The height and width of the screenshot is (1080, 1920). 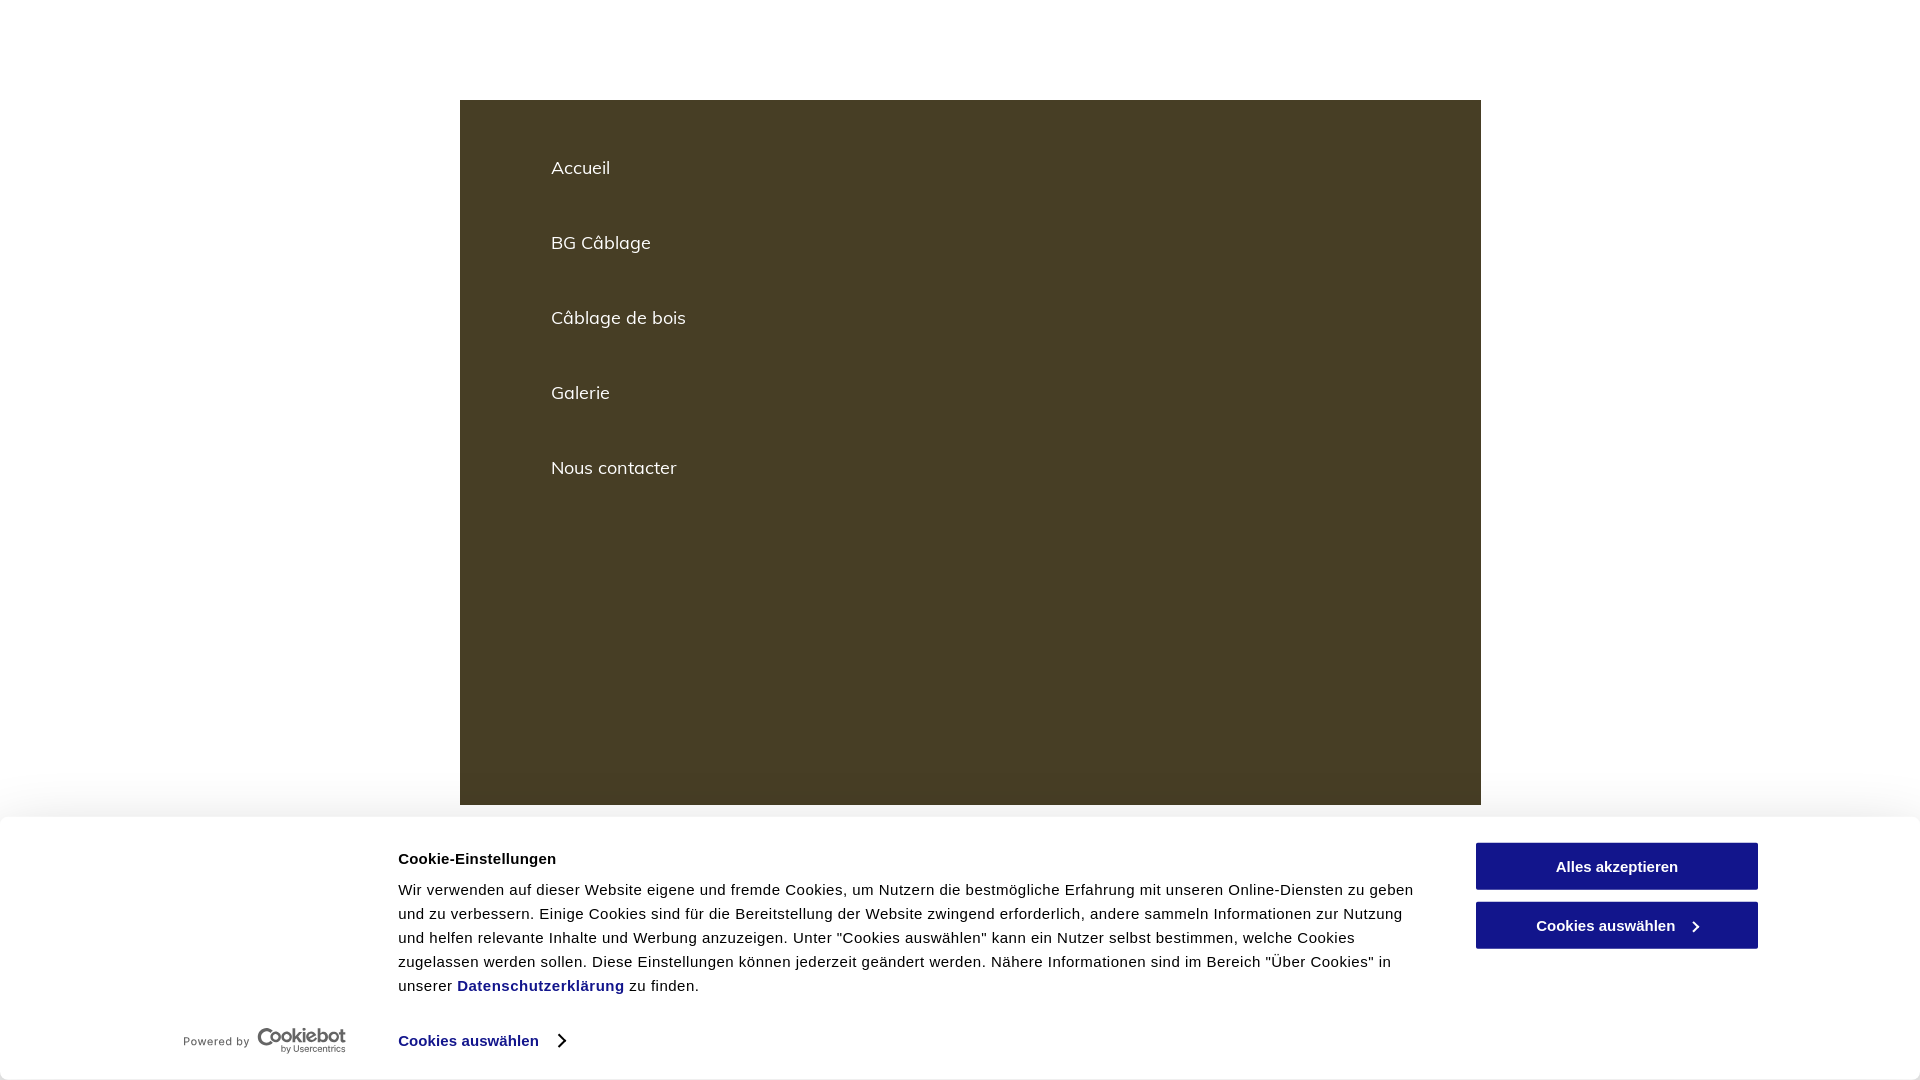 I want to click on Alles akzeptieren, so click(x=1617, y=866).